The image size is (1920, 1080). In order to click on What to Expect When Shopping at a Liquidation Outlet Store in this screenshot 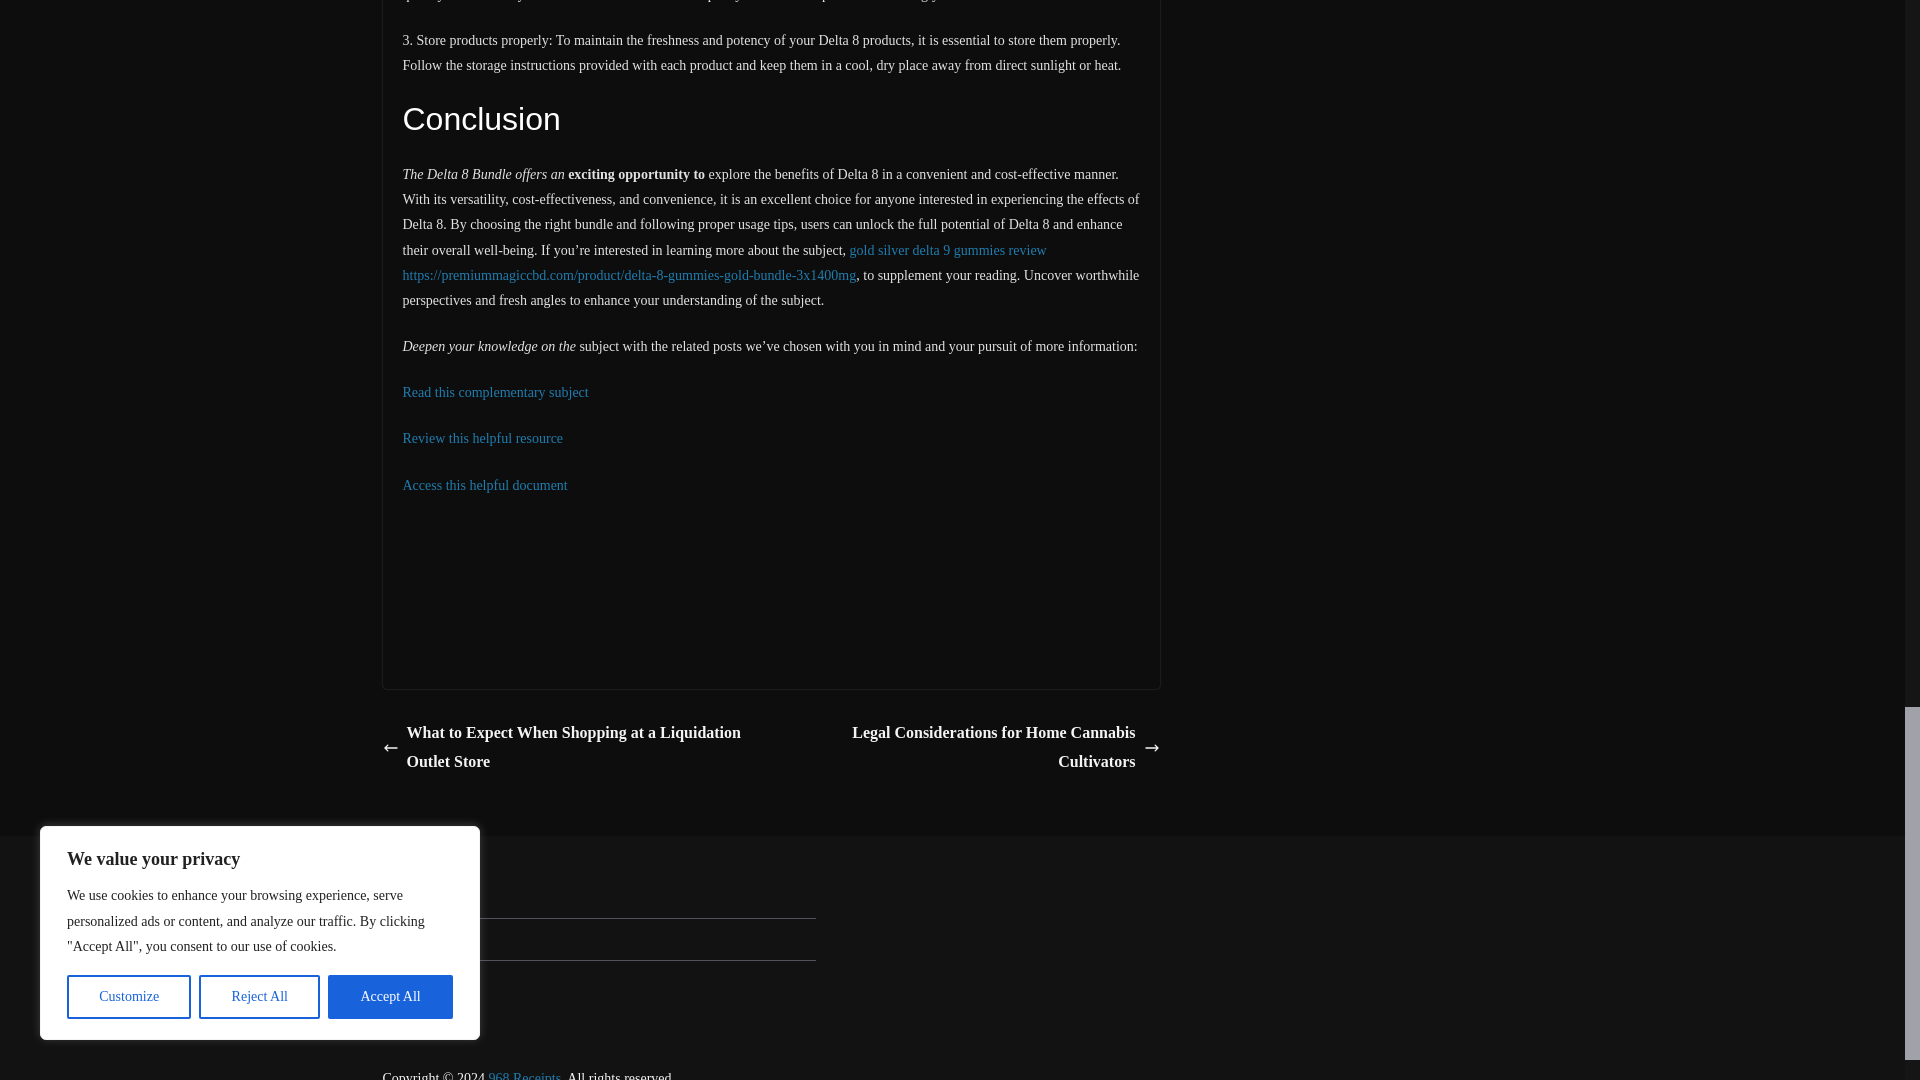, I will do `click(571, 748)`.